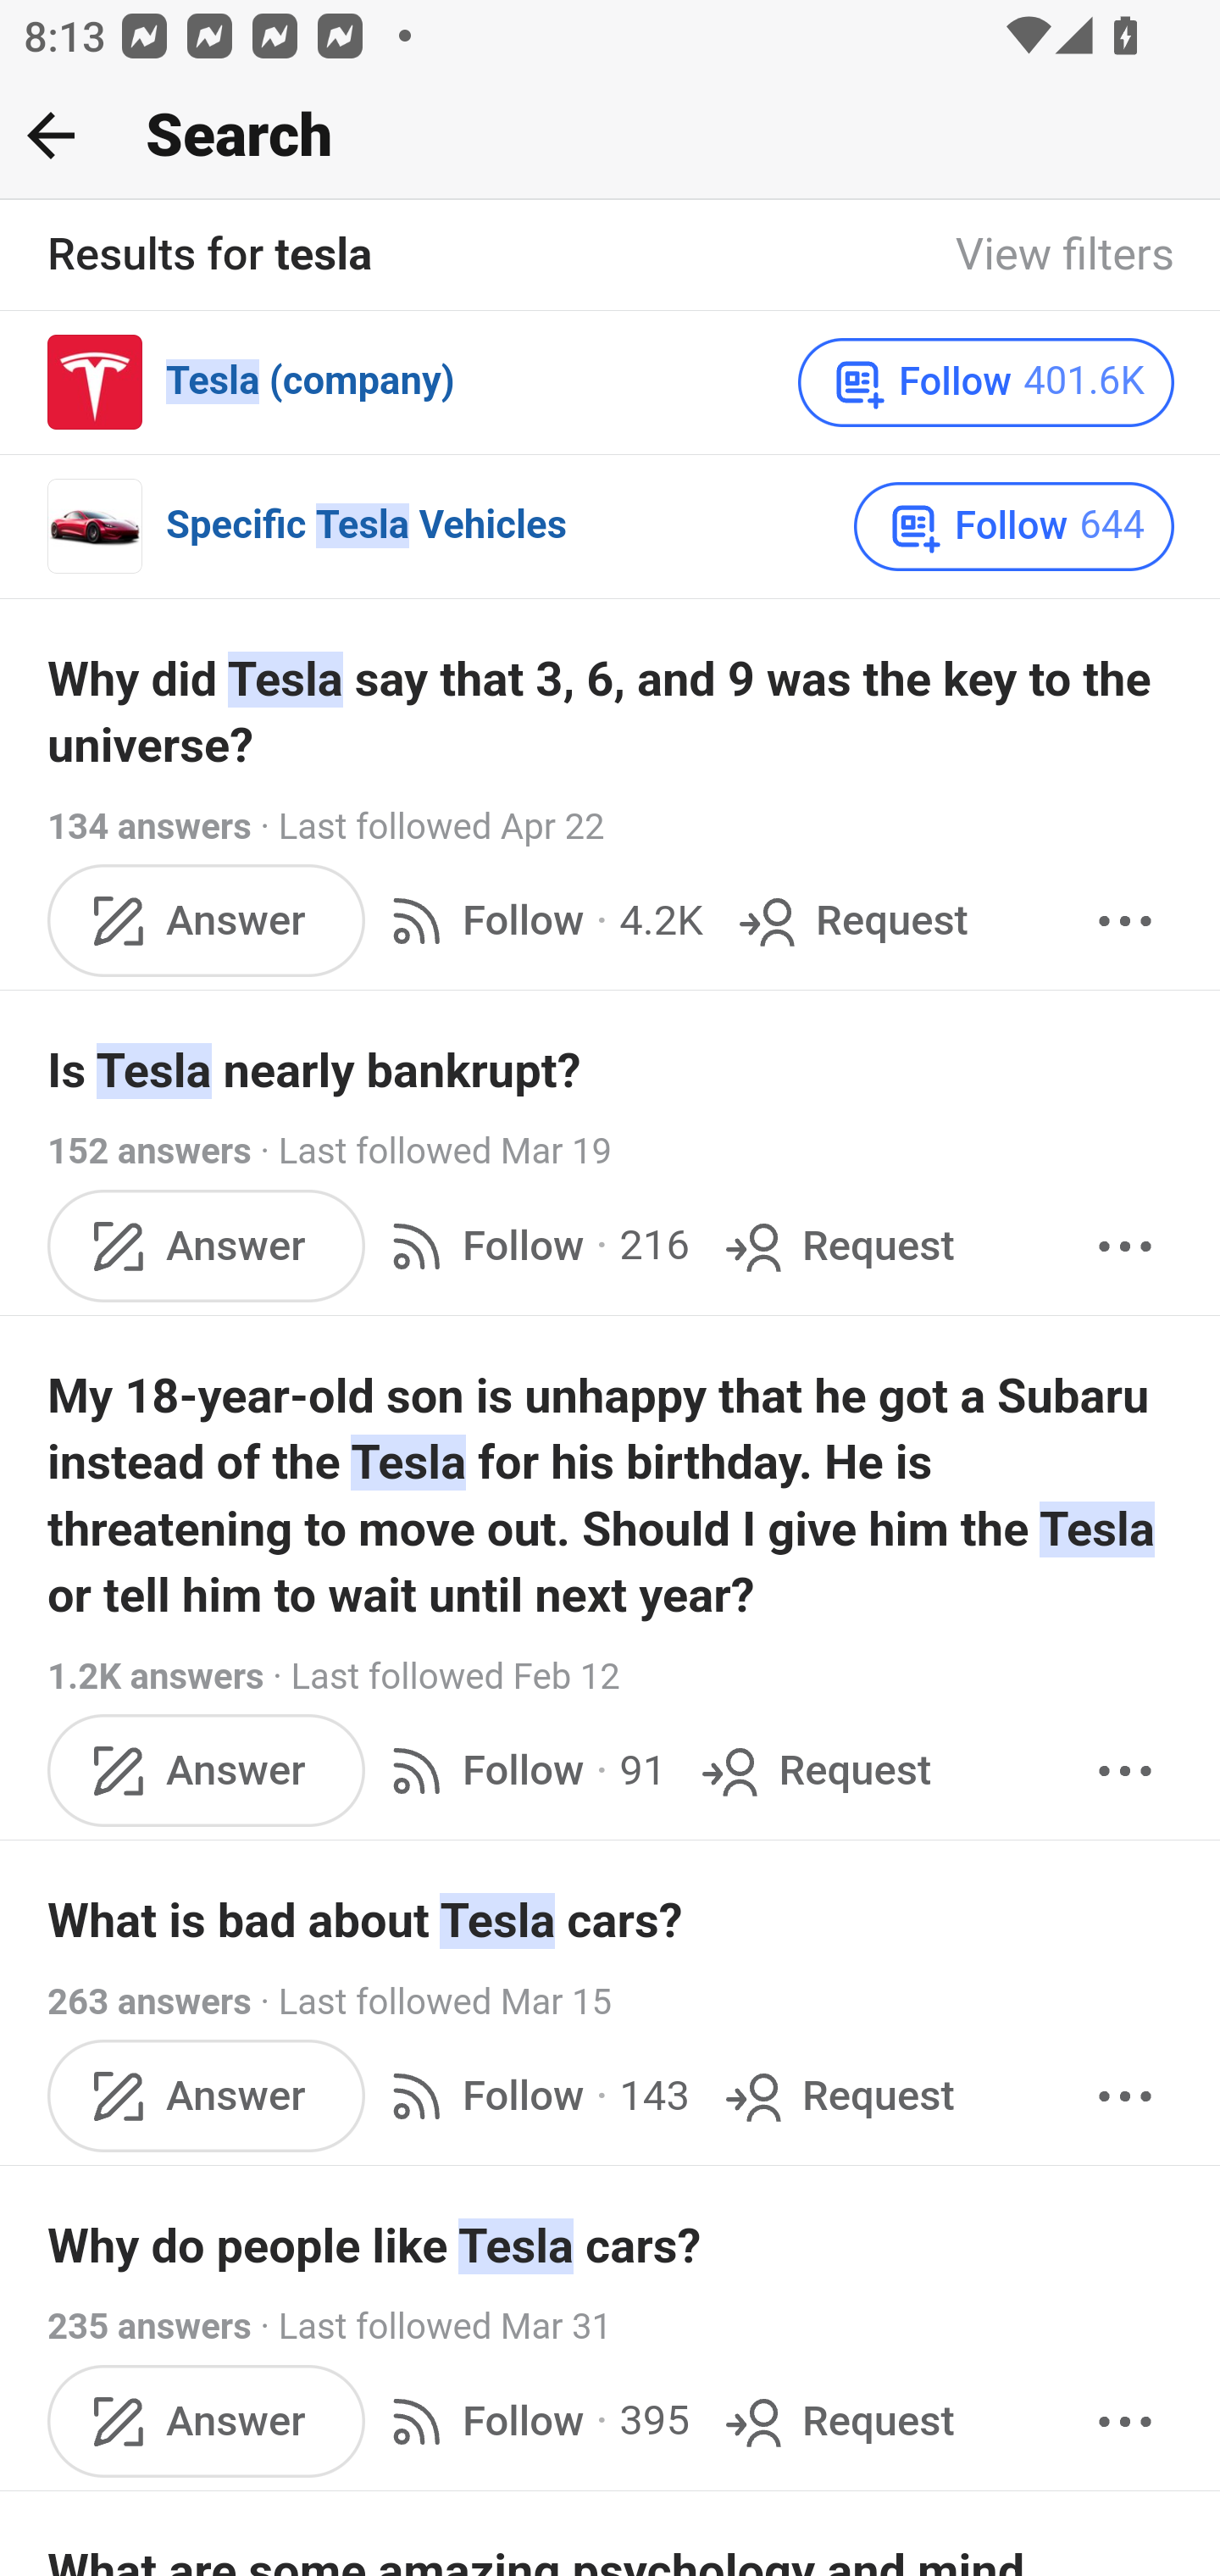 The image size is (1220, 2576). Describe the element at coordinates (522, 1771) in the screenshot. I see `Follow · 91` at that location.